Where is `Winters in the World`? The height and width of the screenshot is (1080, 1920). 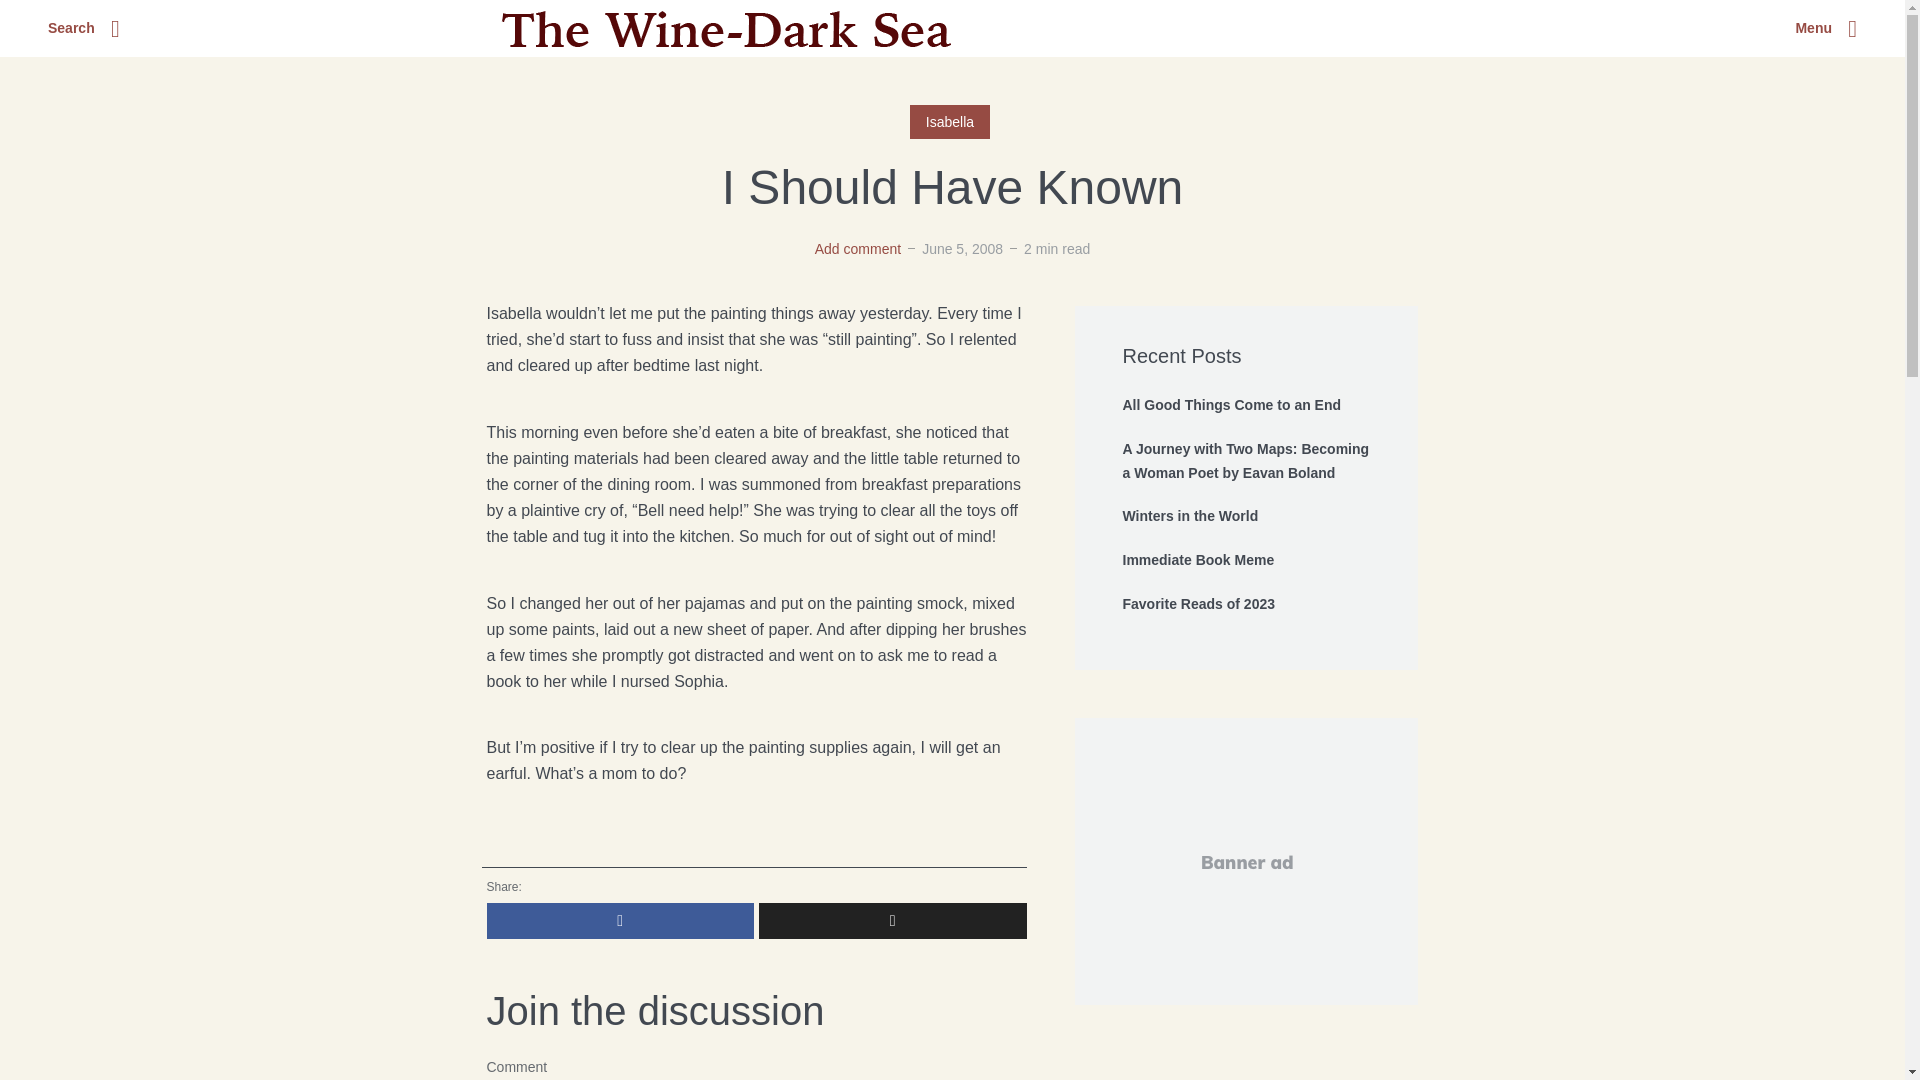
Winters in the World is located at coordinates (1246, 517).